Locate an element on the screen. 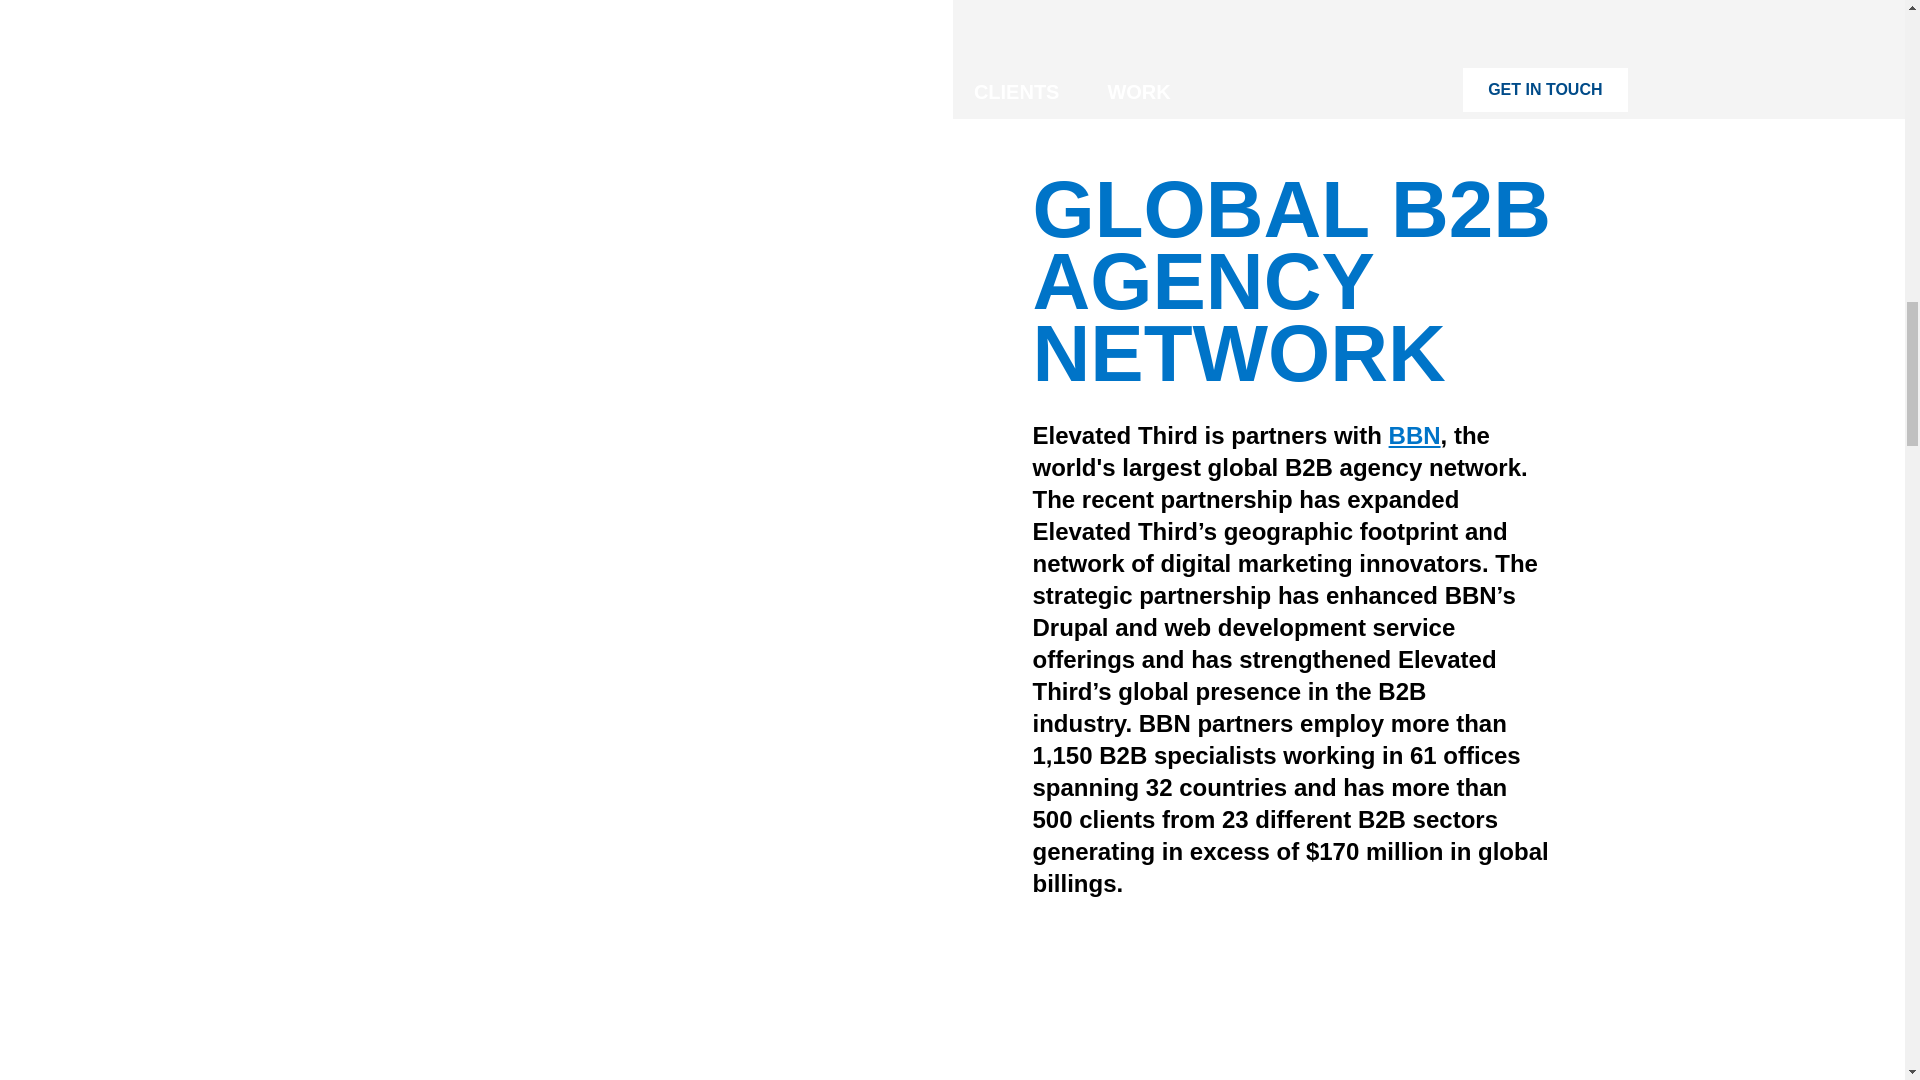 Image resolution: width=1920 pixels, height=1080 pixels. BBN is located at coordinates (1414, 436).